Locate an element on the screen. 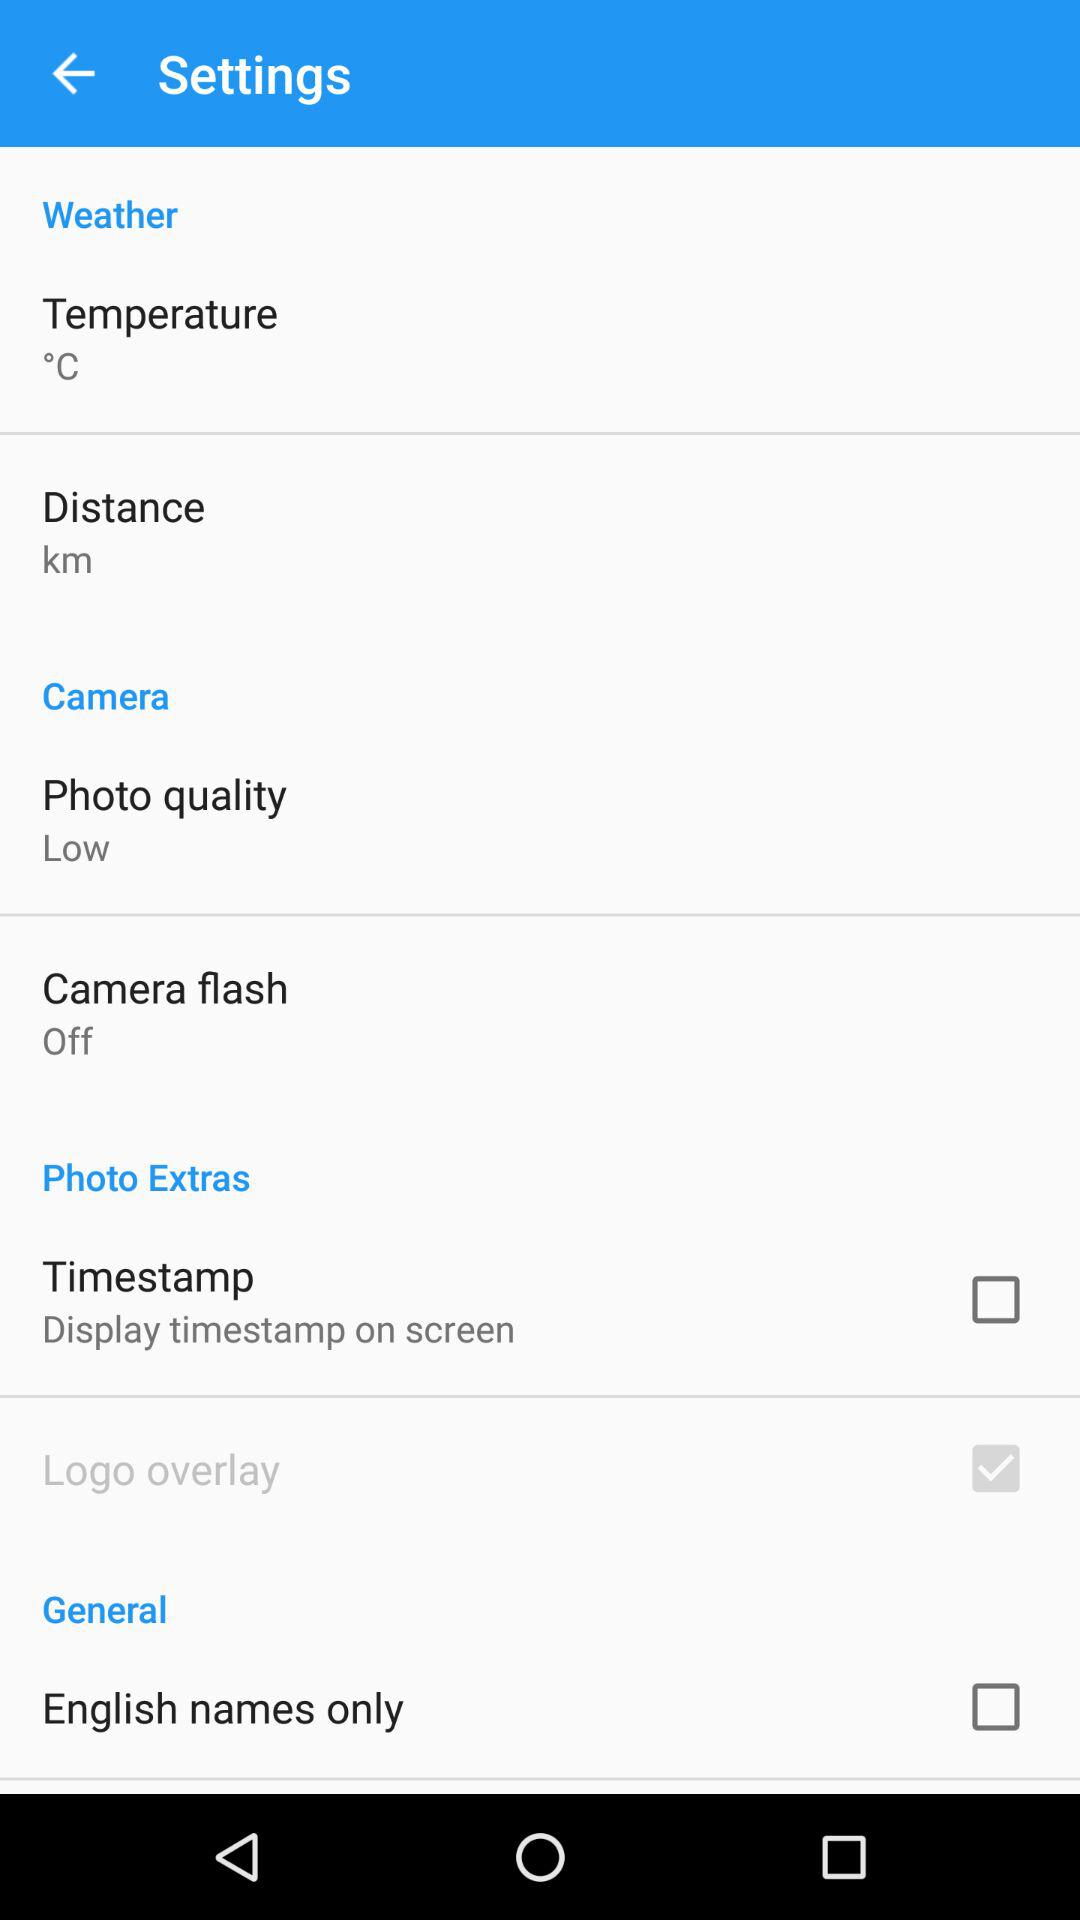  scroll until the camera flash icon is located at coordinates (165, 986).